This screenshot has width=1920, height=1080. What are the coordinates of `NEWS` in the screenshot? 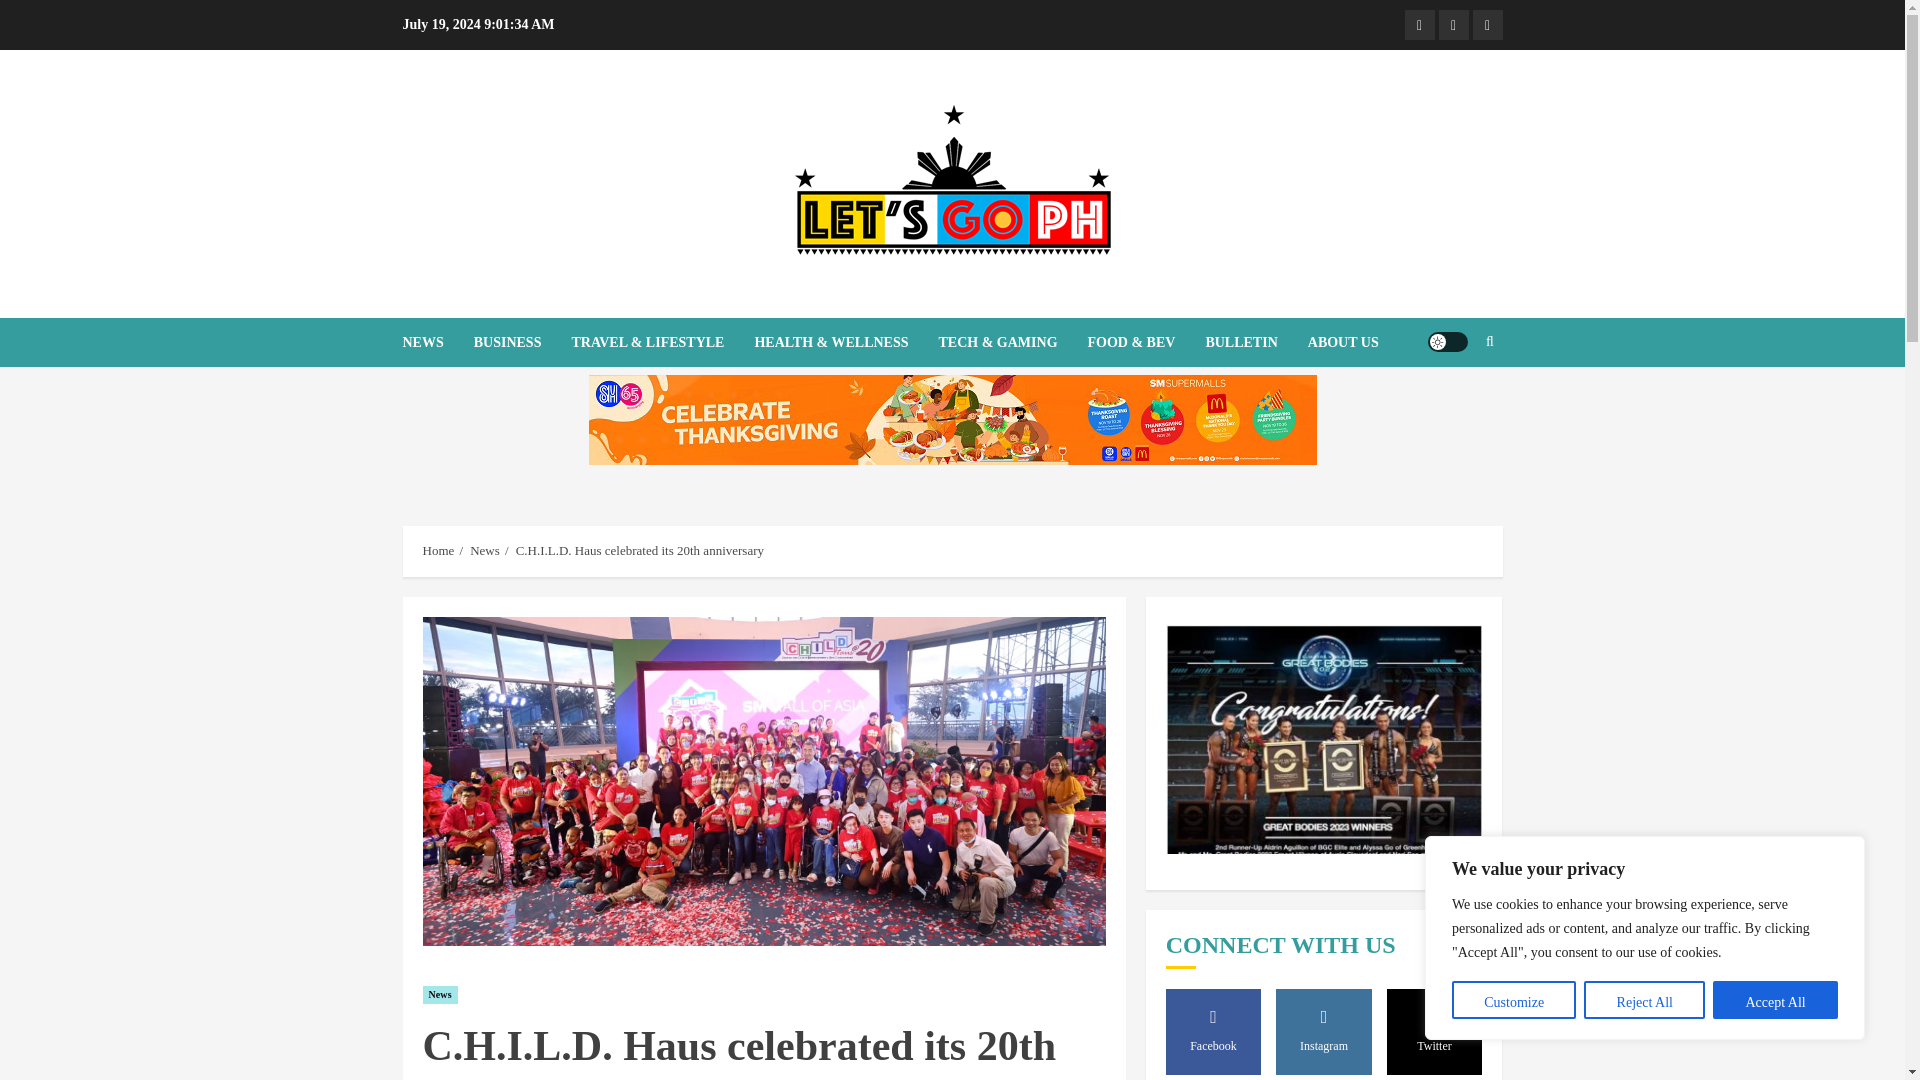 It's located at (436, 342).